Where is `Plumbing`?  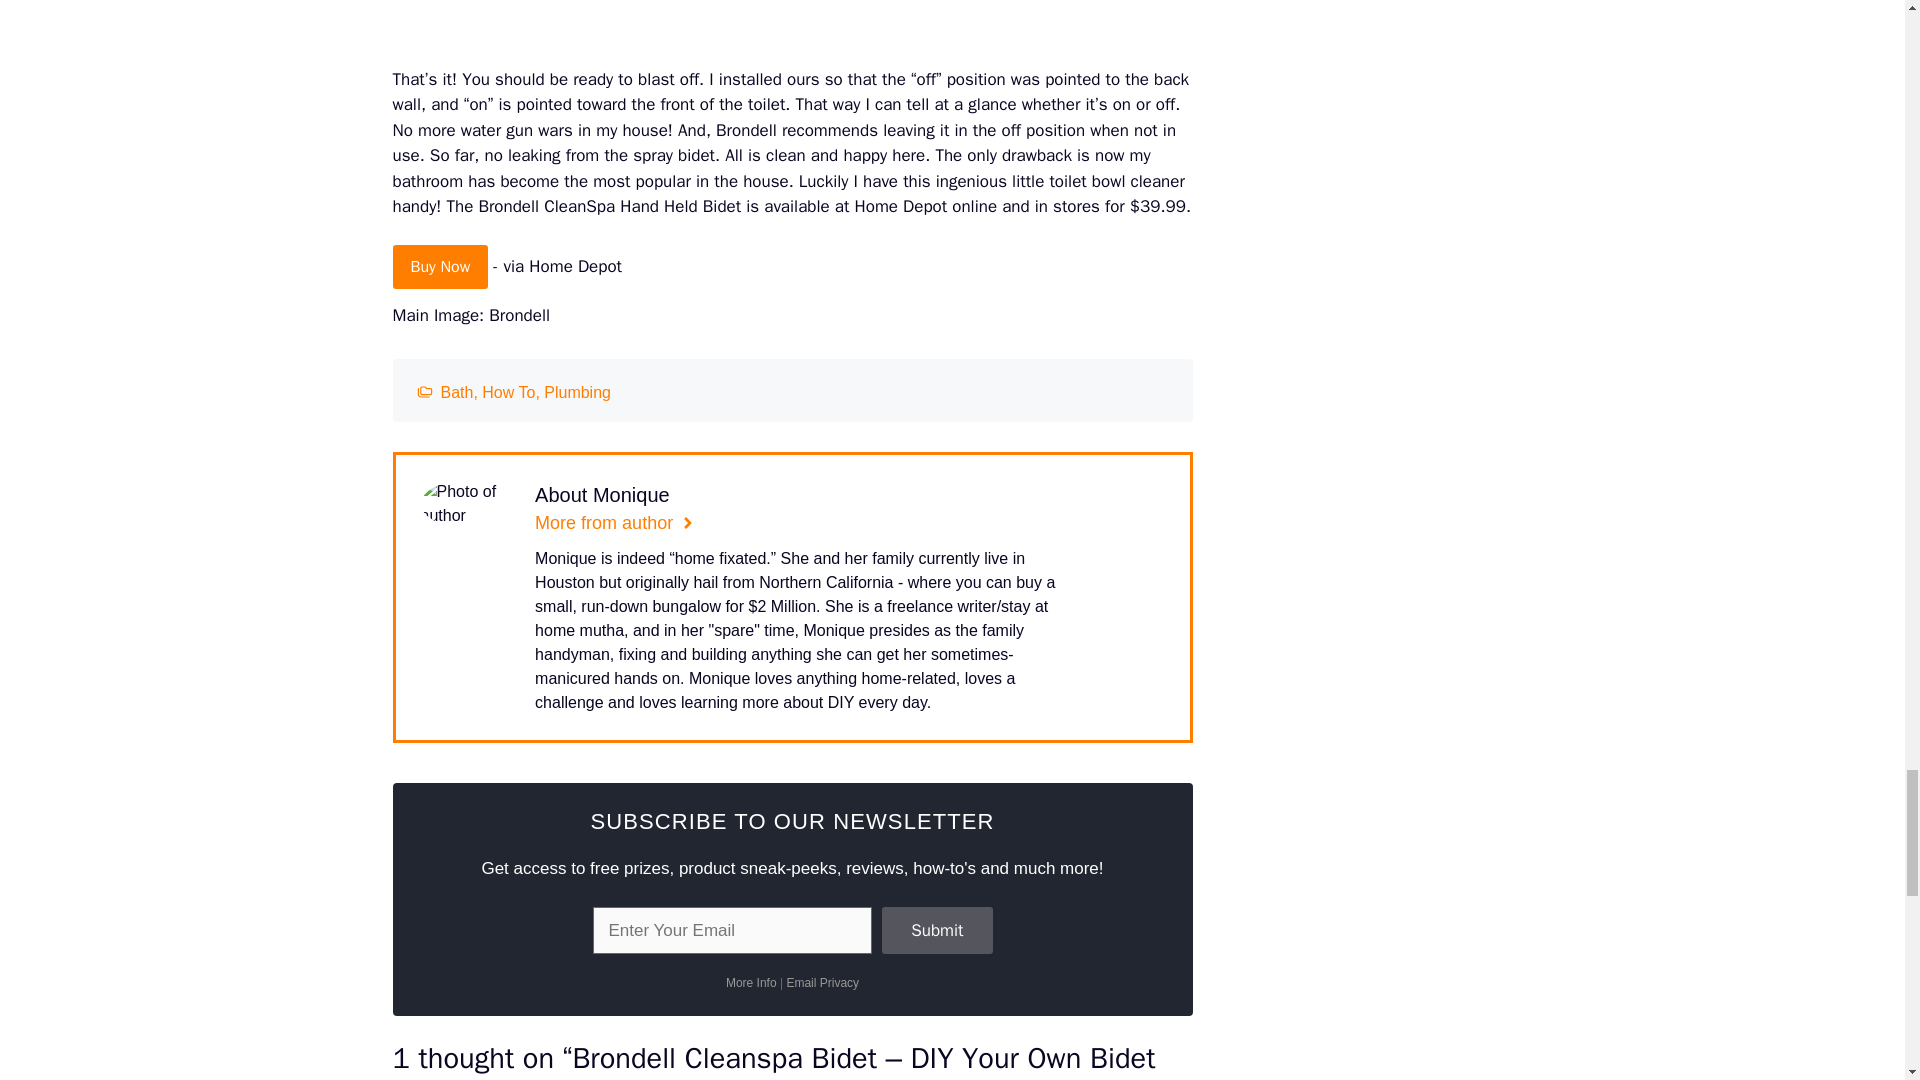
Plumbing is located at coordinates (576, 392).